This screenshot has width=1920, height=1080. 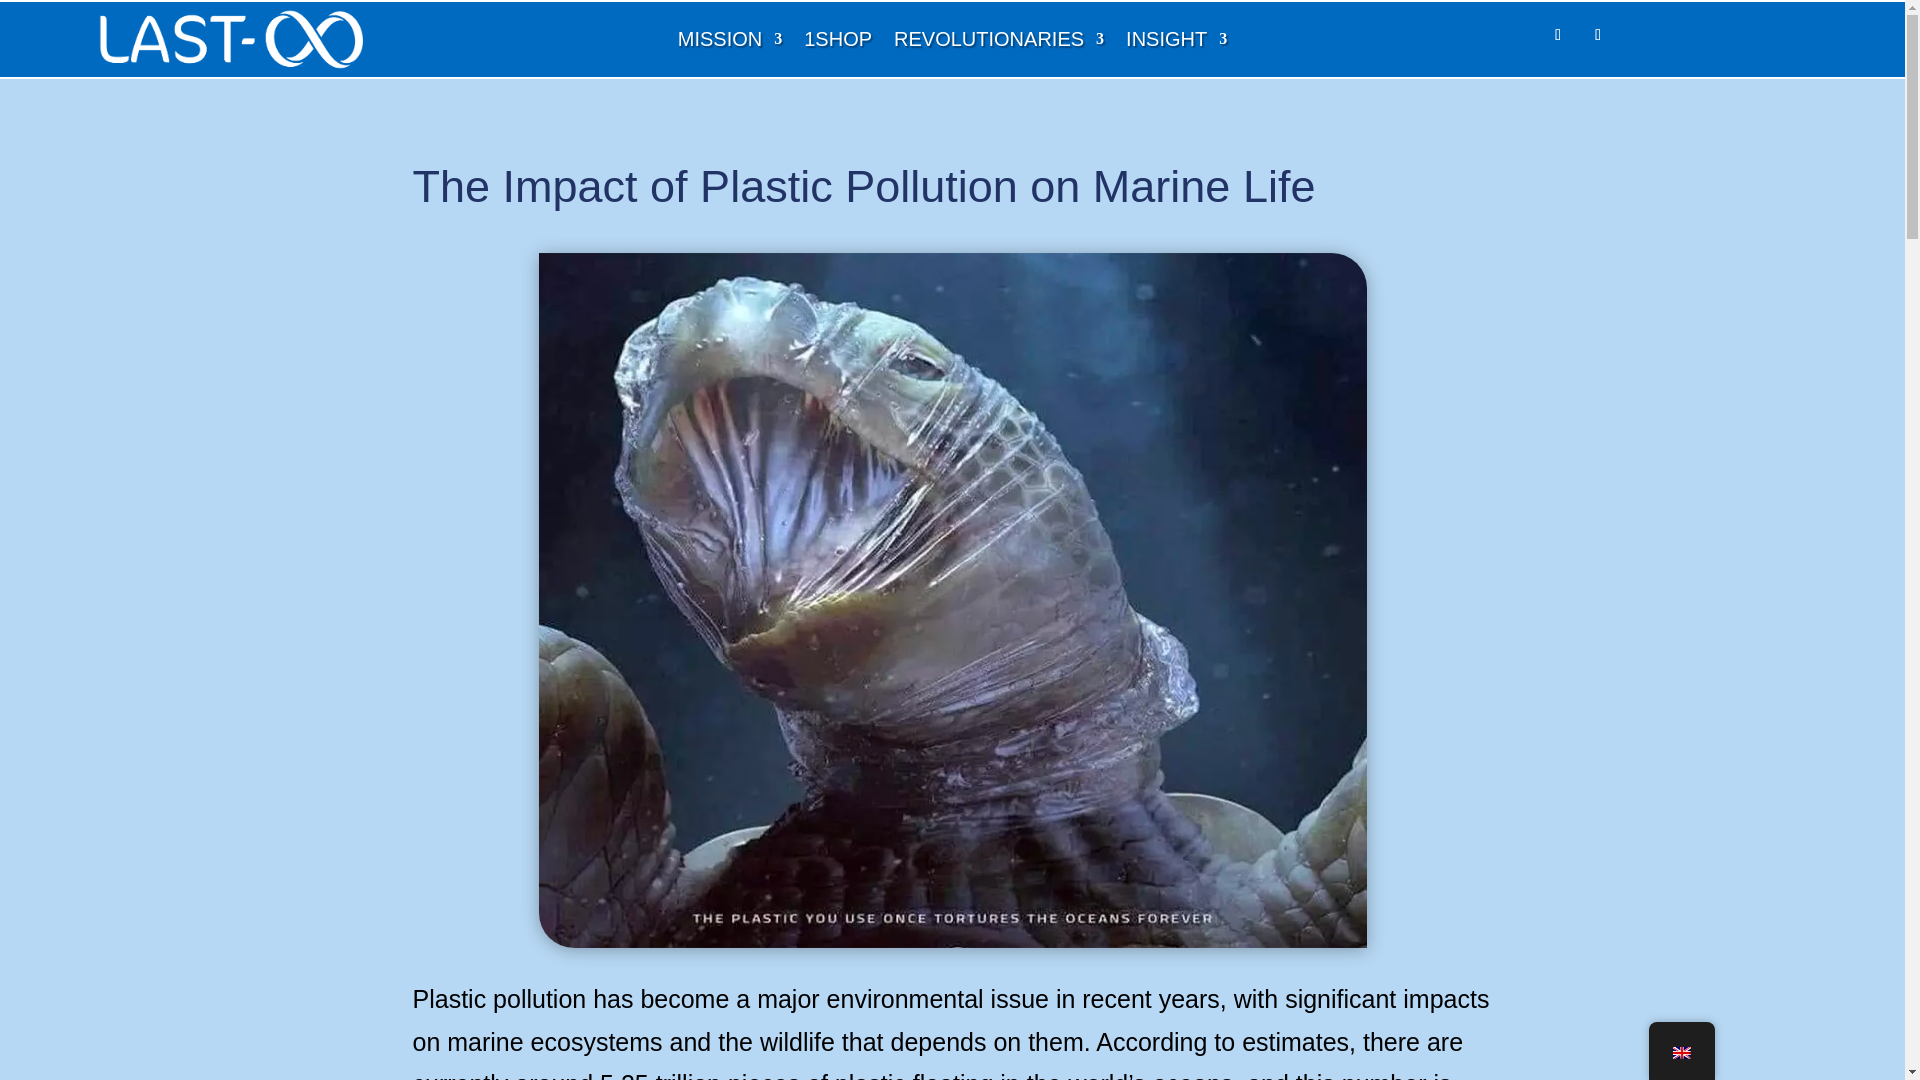 I want to click on INSIGHT, so click(x=1176, y=43).